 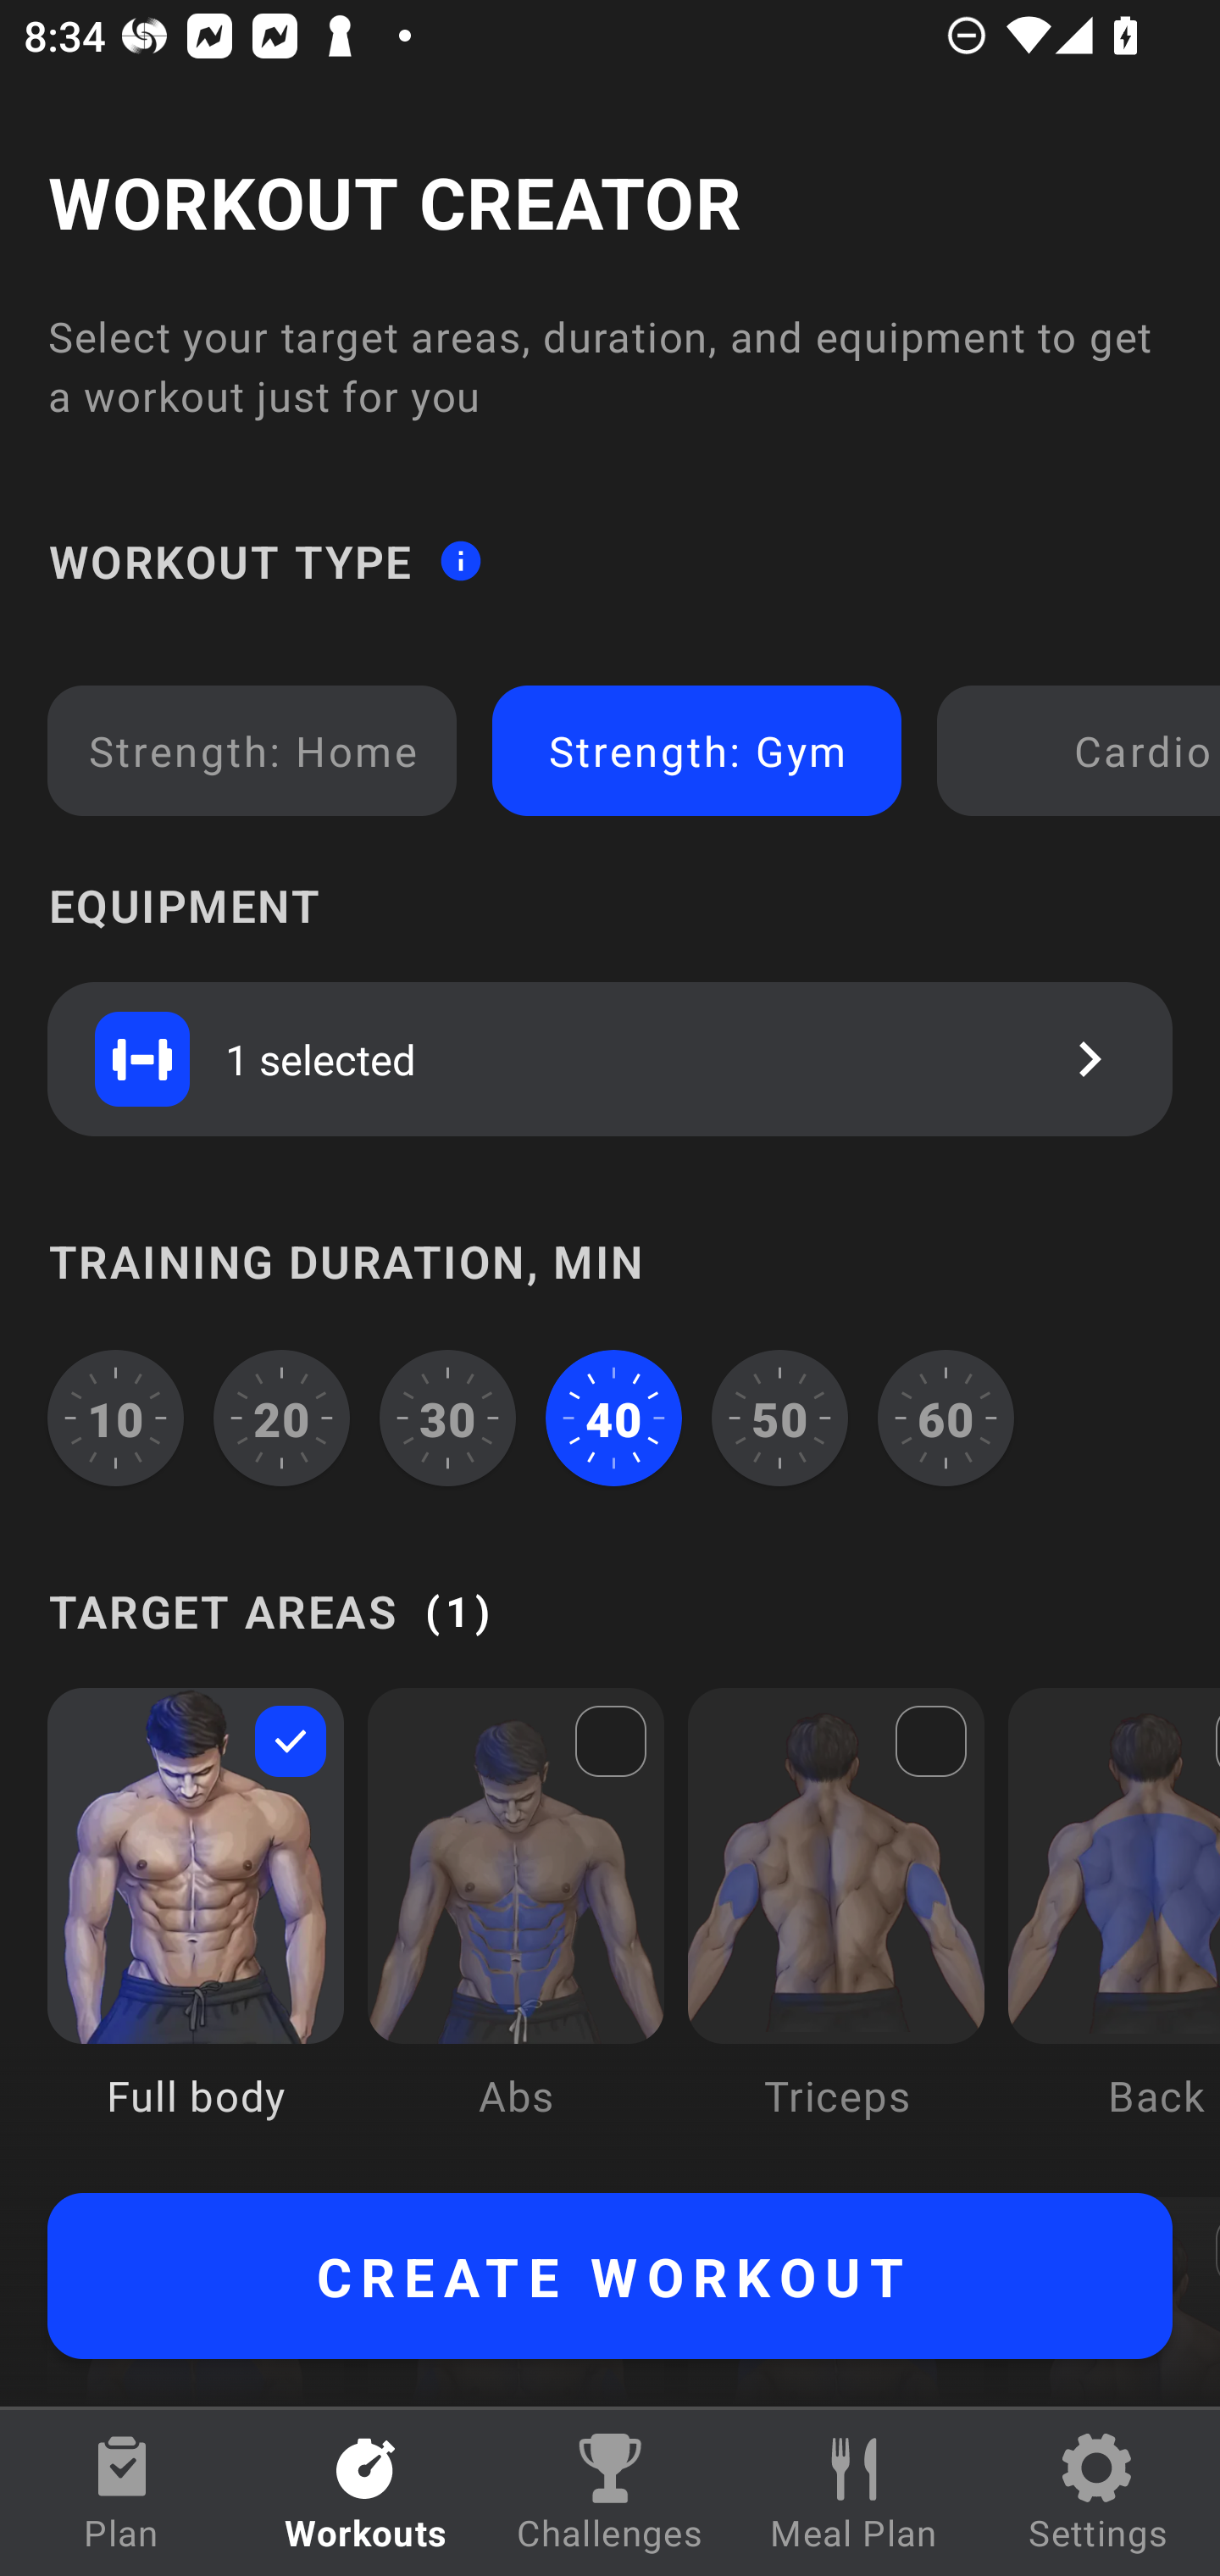 What do you see at coordinates (115, 1418) in the screenshot?
I see `10` at bounding box center [115, 1418].